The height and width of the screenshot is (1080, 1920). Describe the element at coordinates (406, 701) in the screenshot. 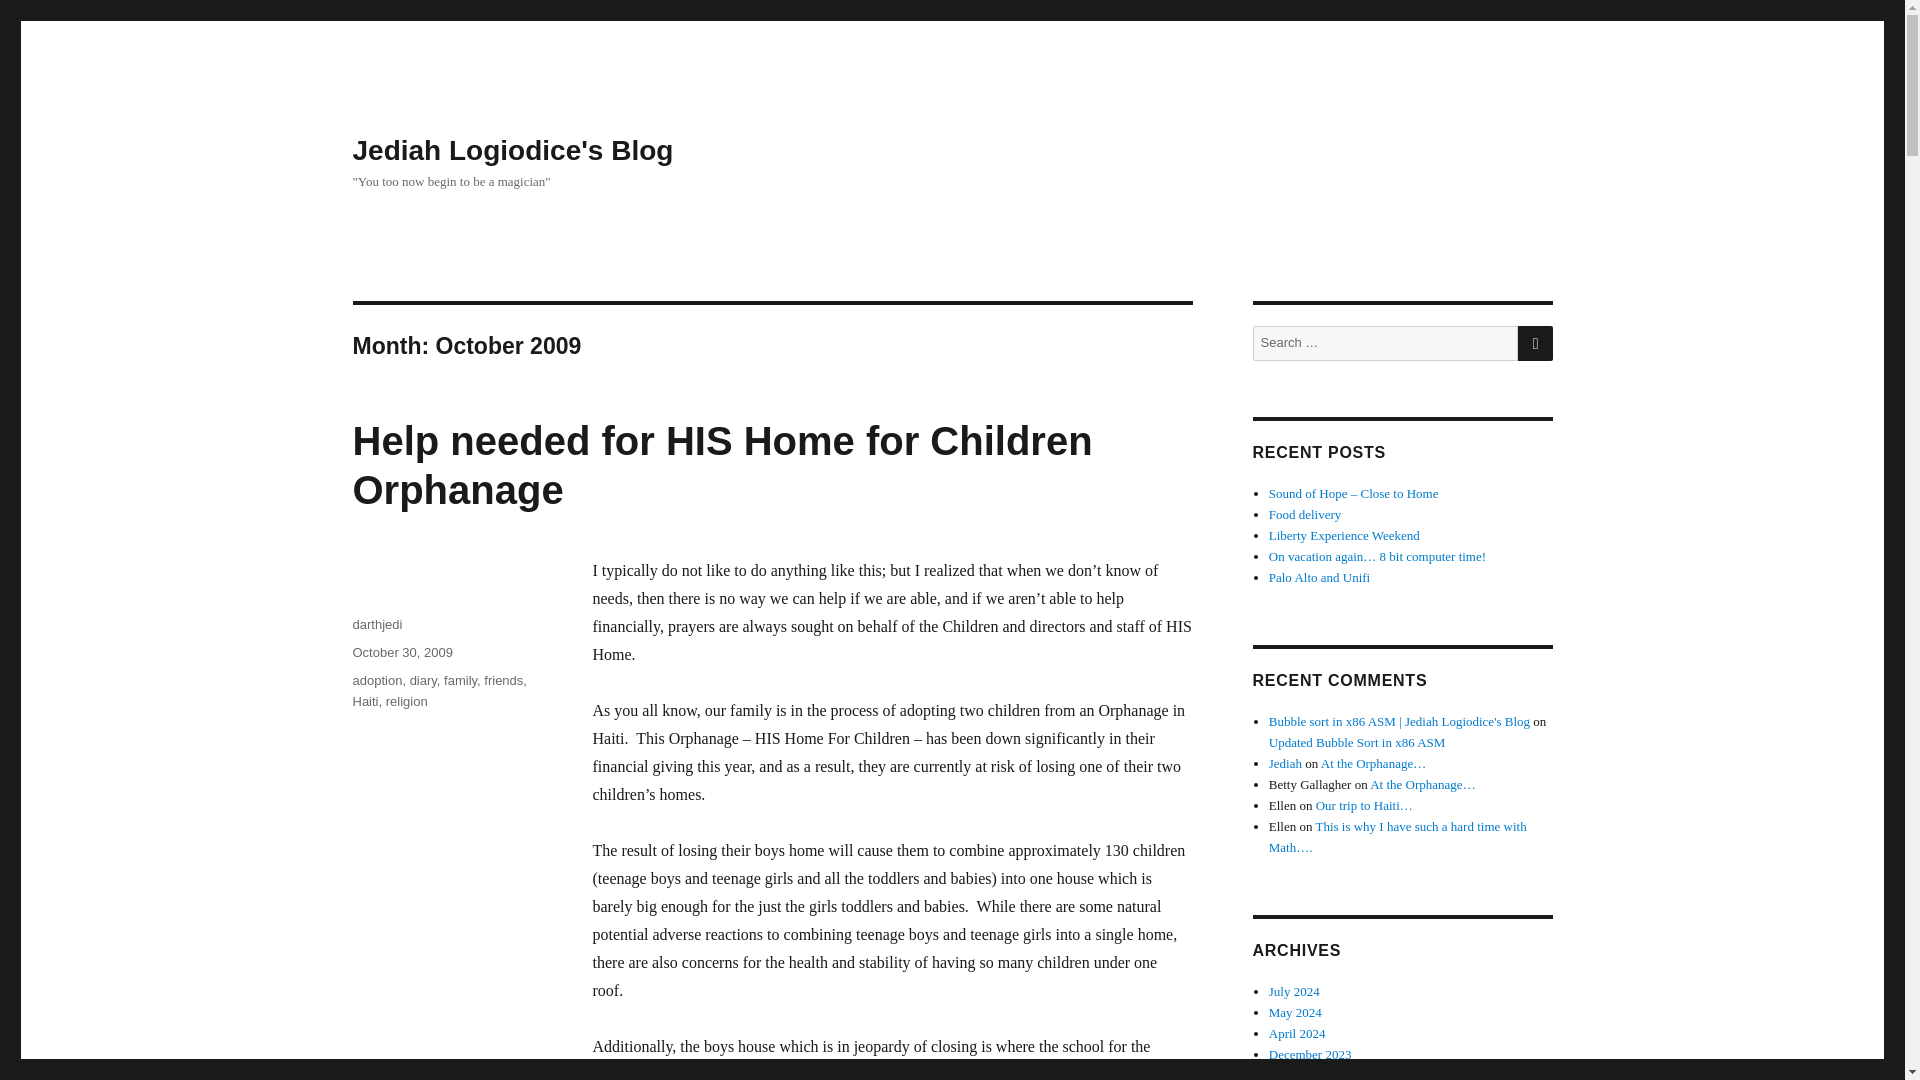

I see `religion` at that location.